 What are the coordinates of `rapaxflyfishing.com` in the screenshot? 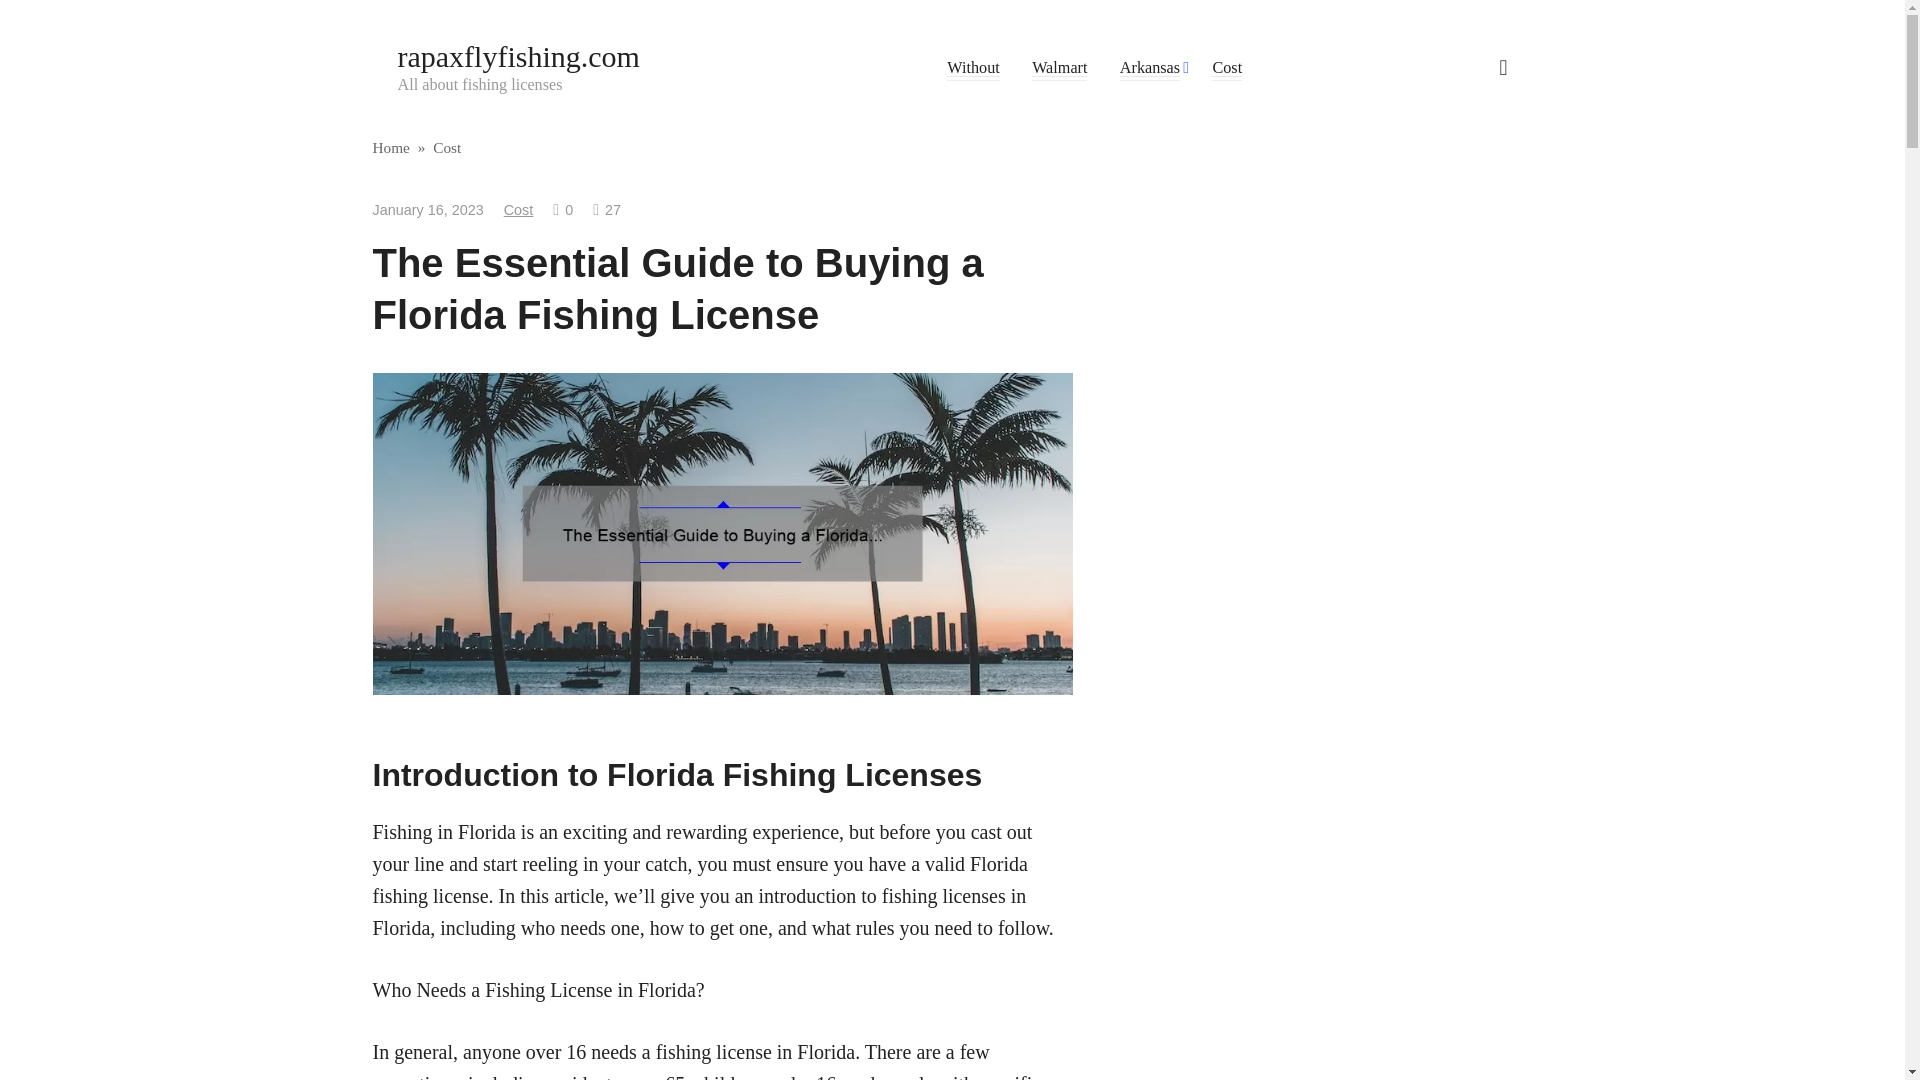 It's located at (518, 56).